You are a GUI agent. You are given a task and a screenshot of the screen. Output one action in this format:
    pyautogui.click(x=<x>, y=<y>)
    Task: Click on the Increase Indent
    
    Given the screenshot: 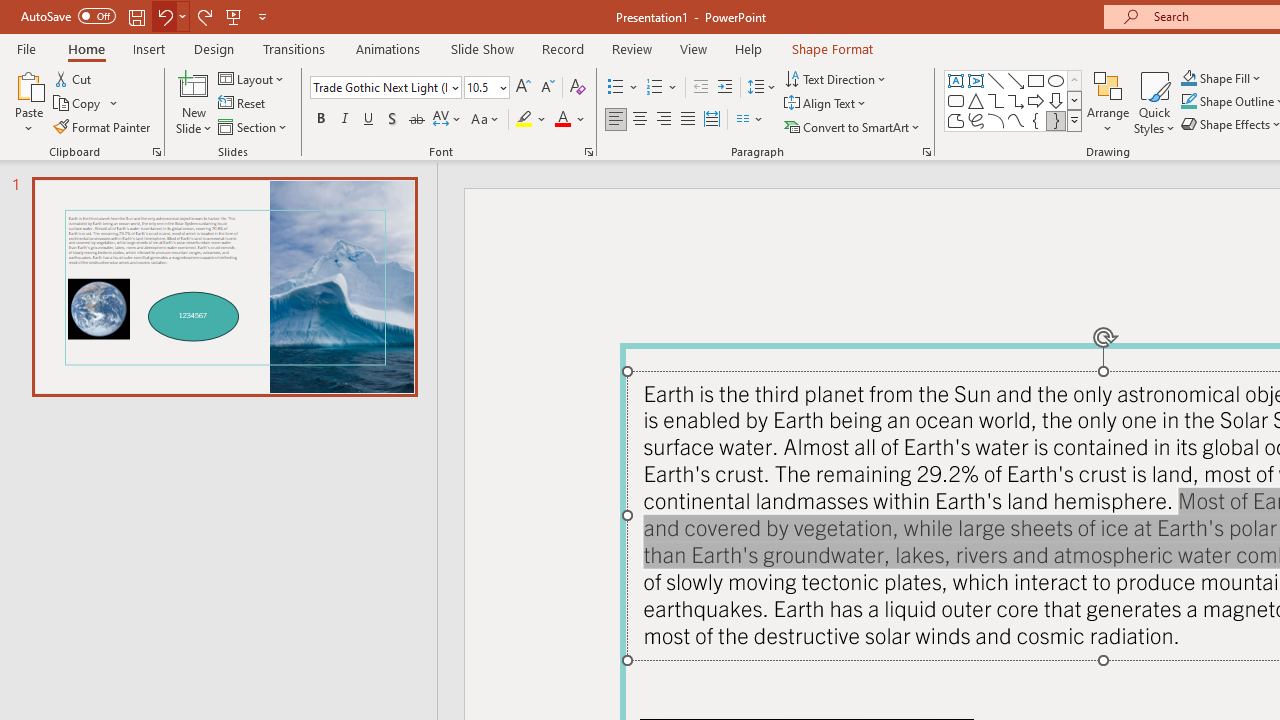 What is the action you would take?
    pyautogui.click(x=725, y=88)
    